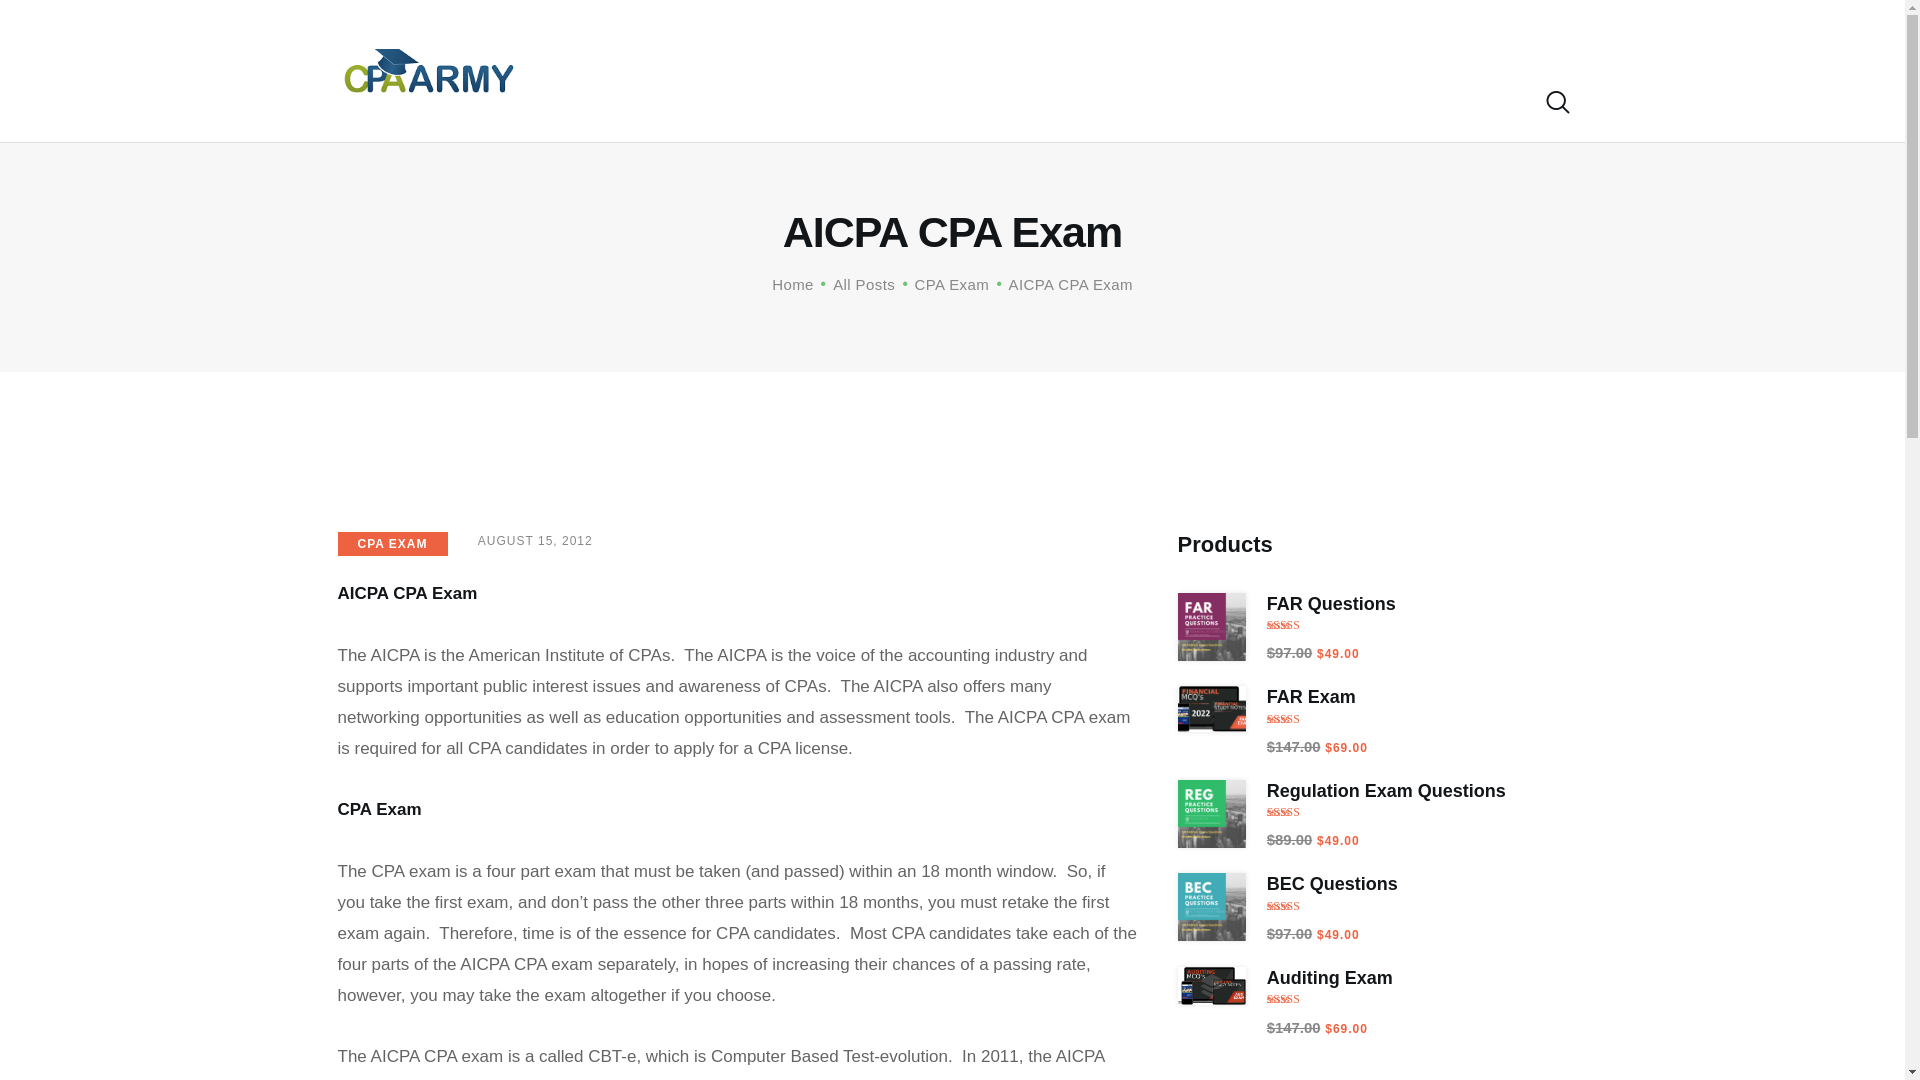 This screenshot has height=1080, width=1920. Describe the element at coordinates (792, 284) in the screenshot. I see `Home` at that location.